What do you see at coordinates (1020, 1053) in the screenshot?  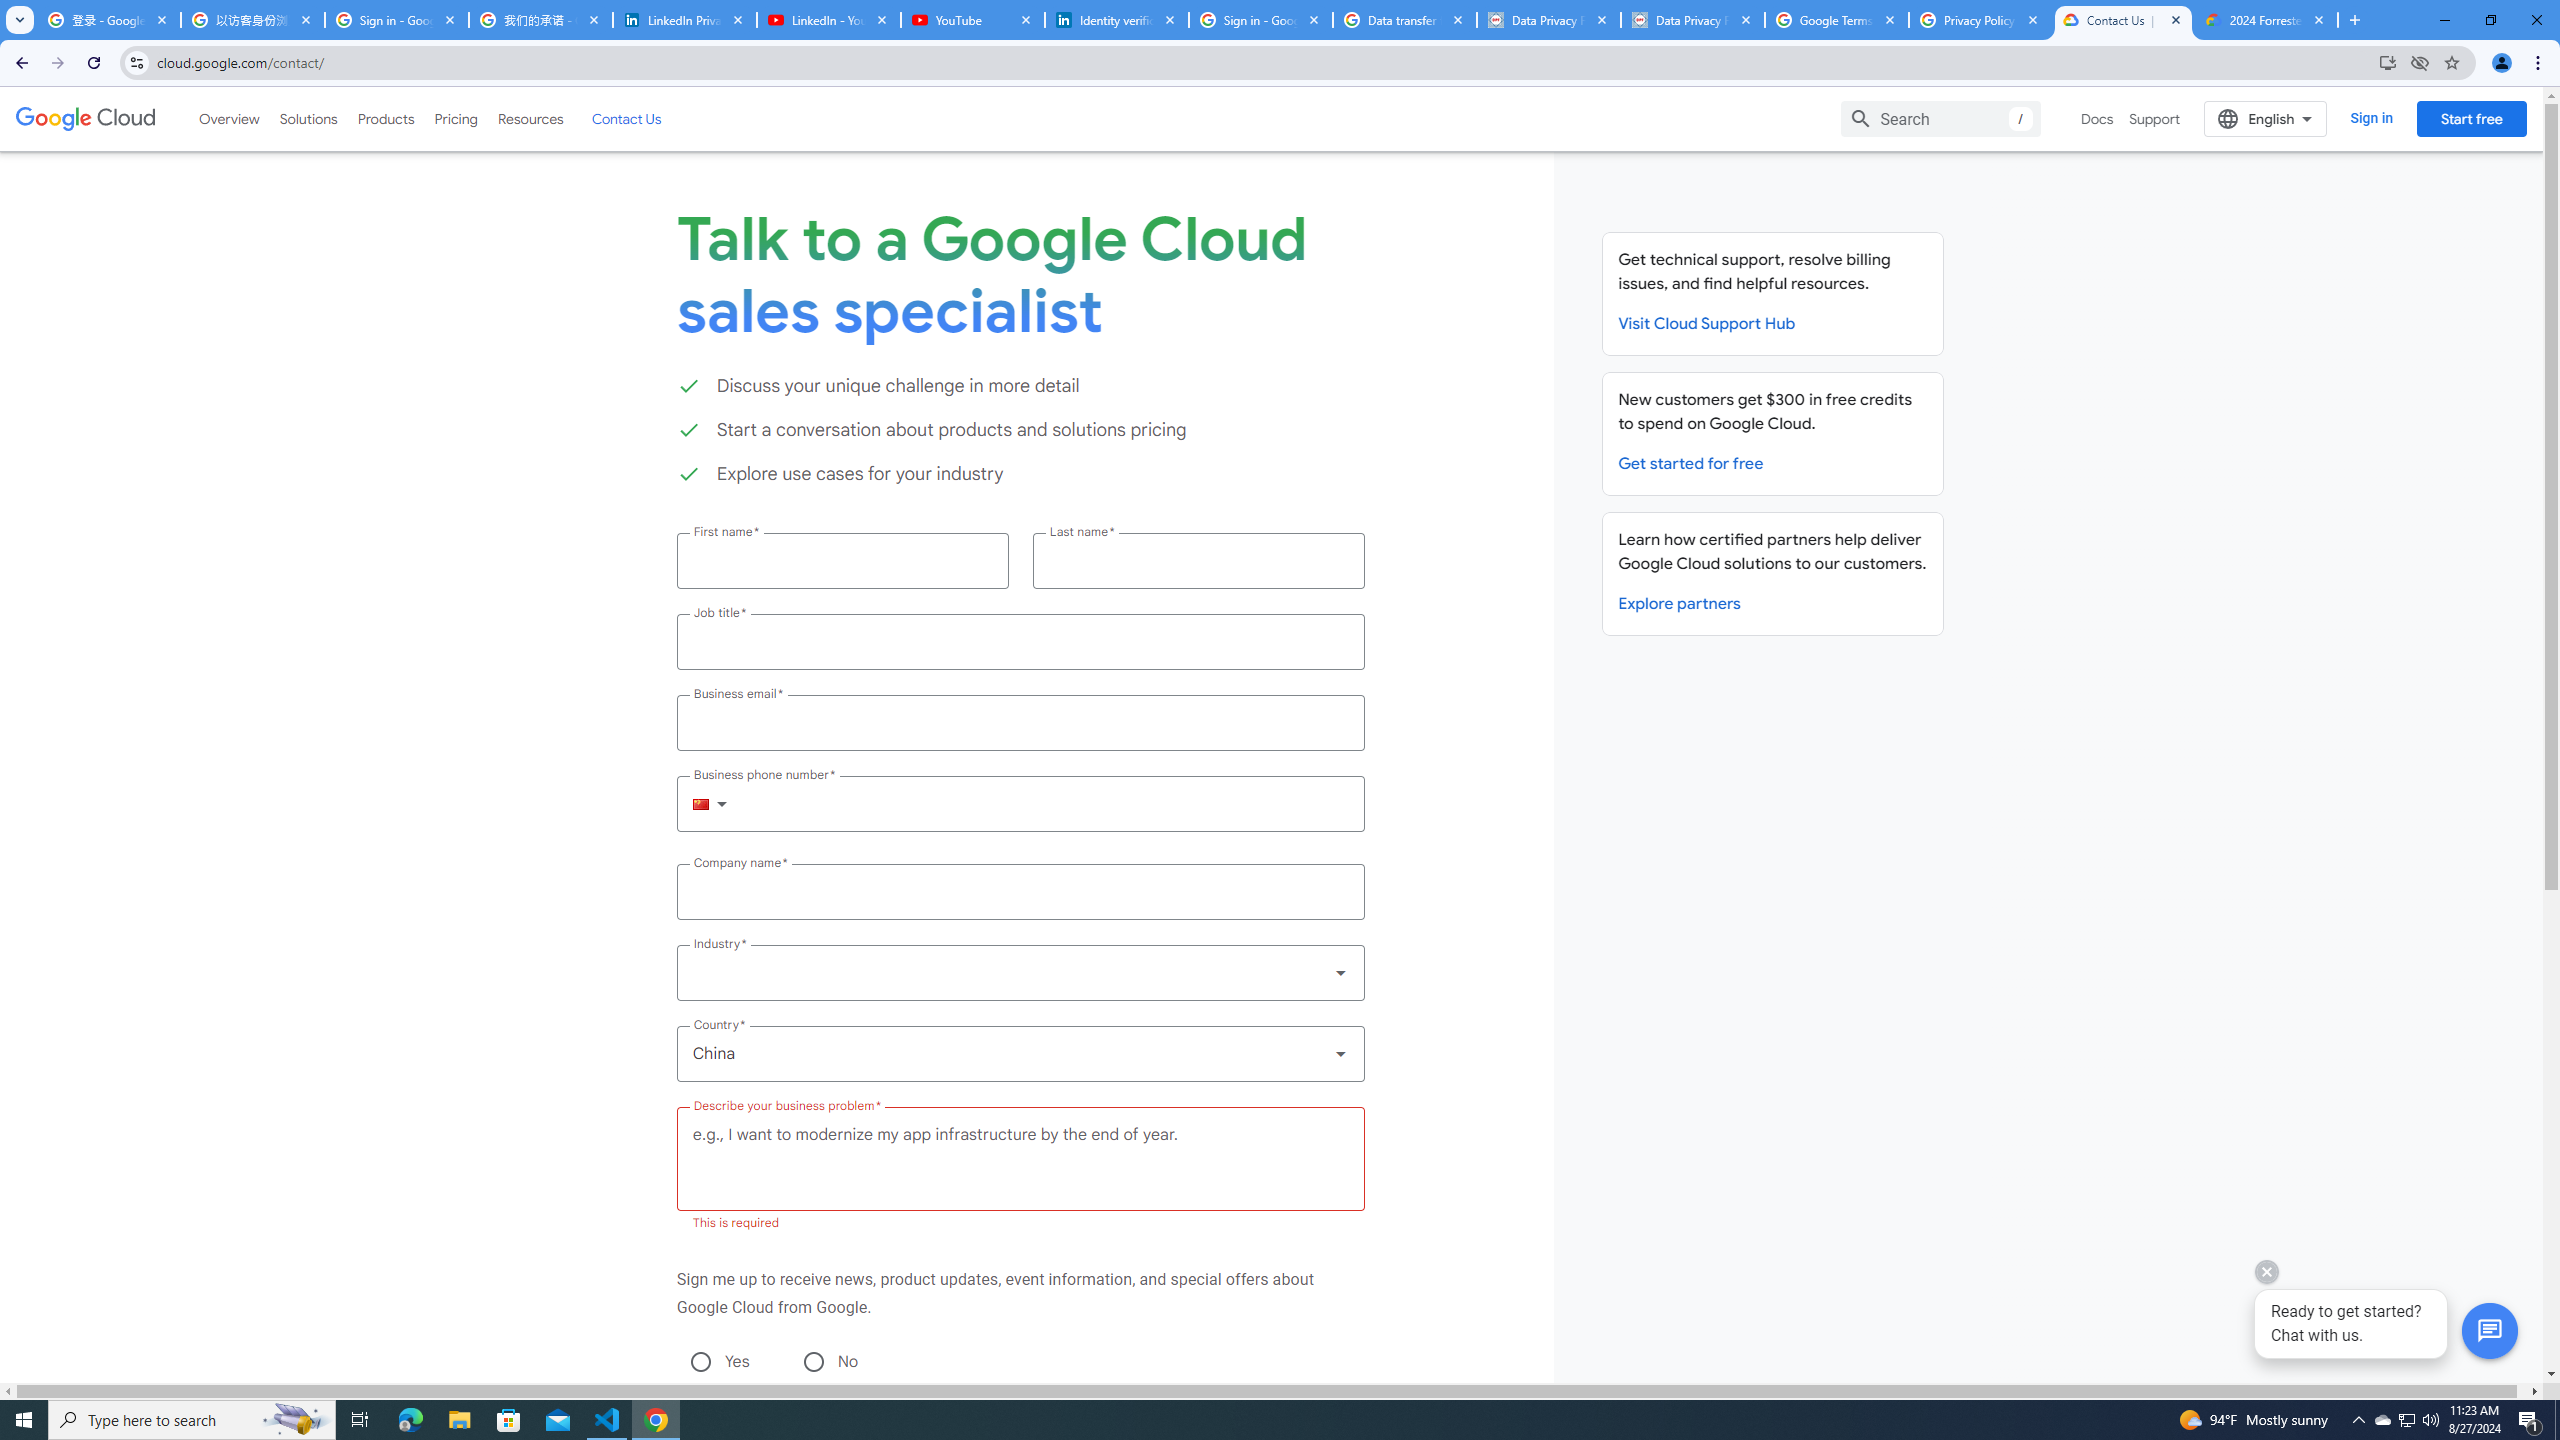 I see `Country *` at bounding box center [1020, 1053].